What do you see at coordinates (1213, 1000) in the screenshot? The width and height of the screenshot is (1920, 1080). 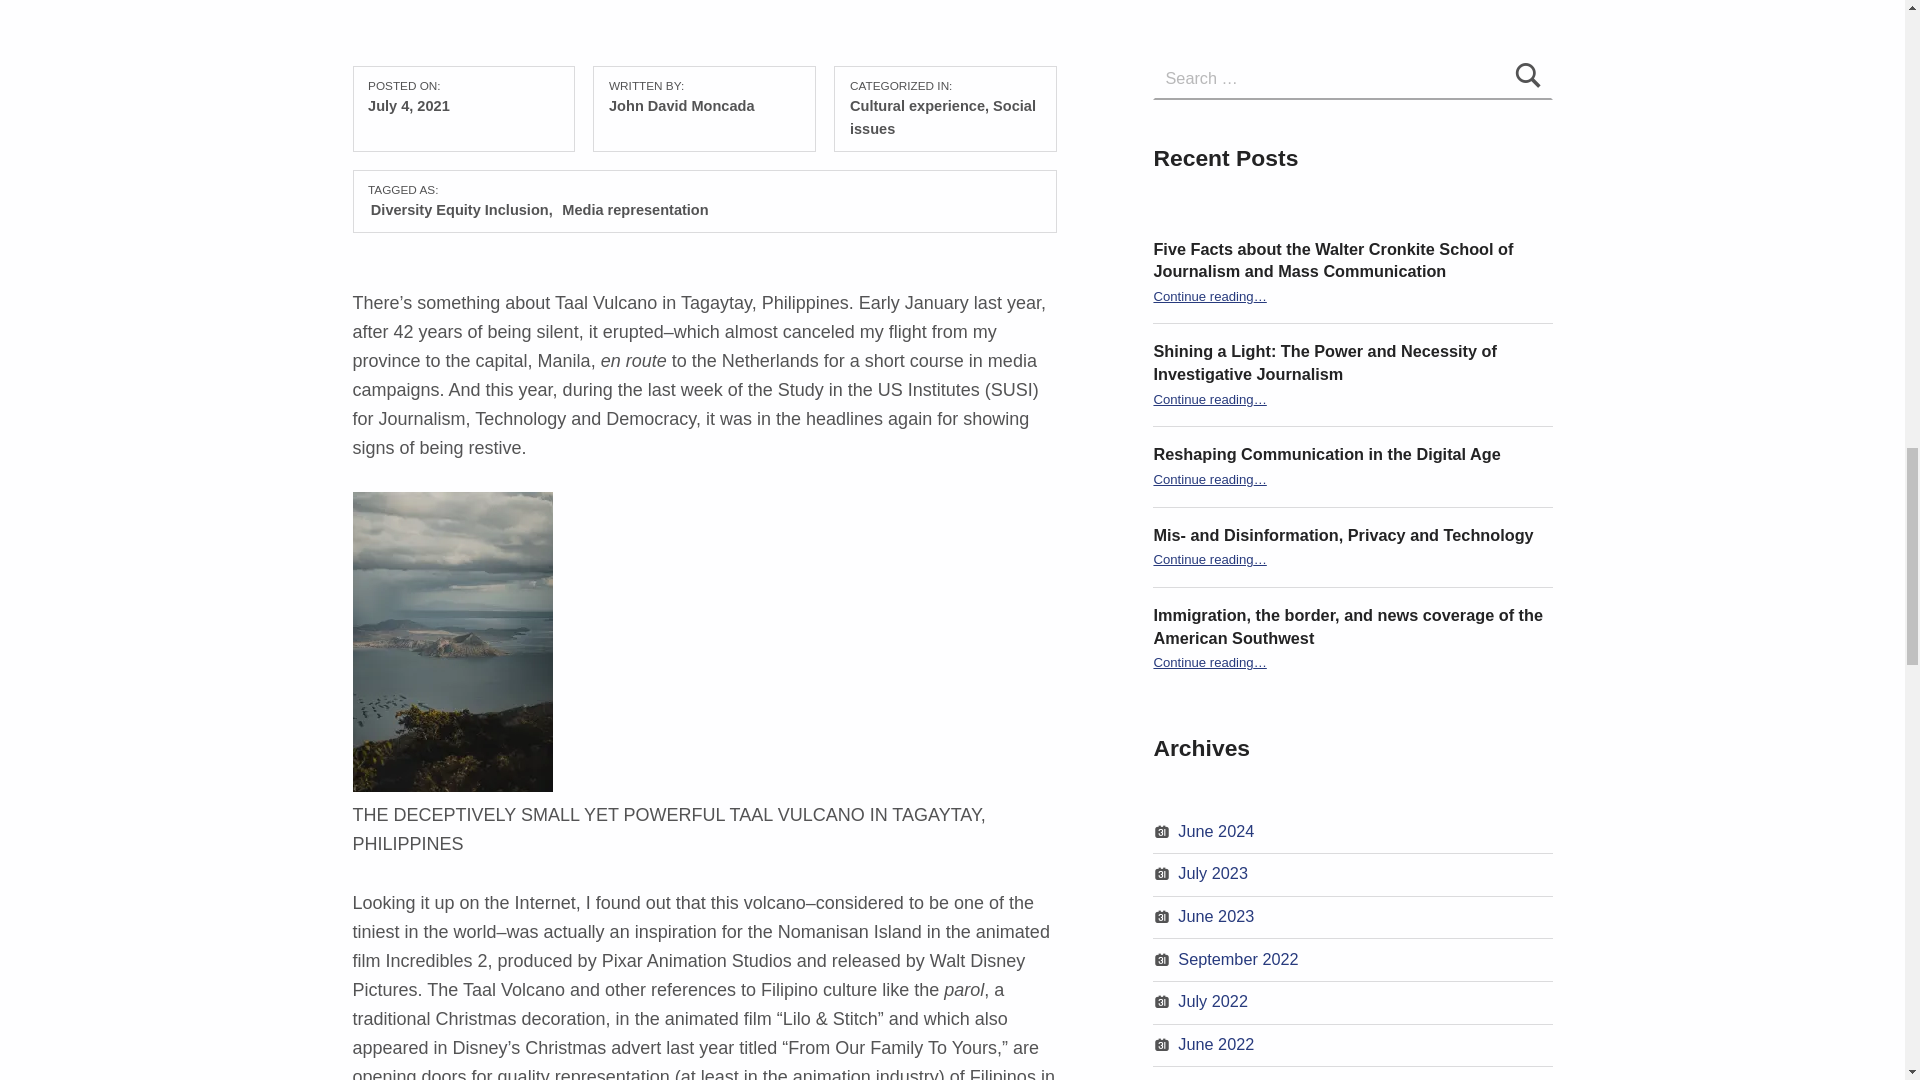 I see `July 2022` at bounding box center [1213, 1000].